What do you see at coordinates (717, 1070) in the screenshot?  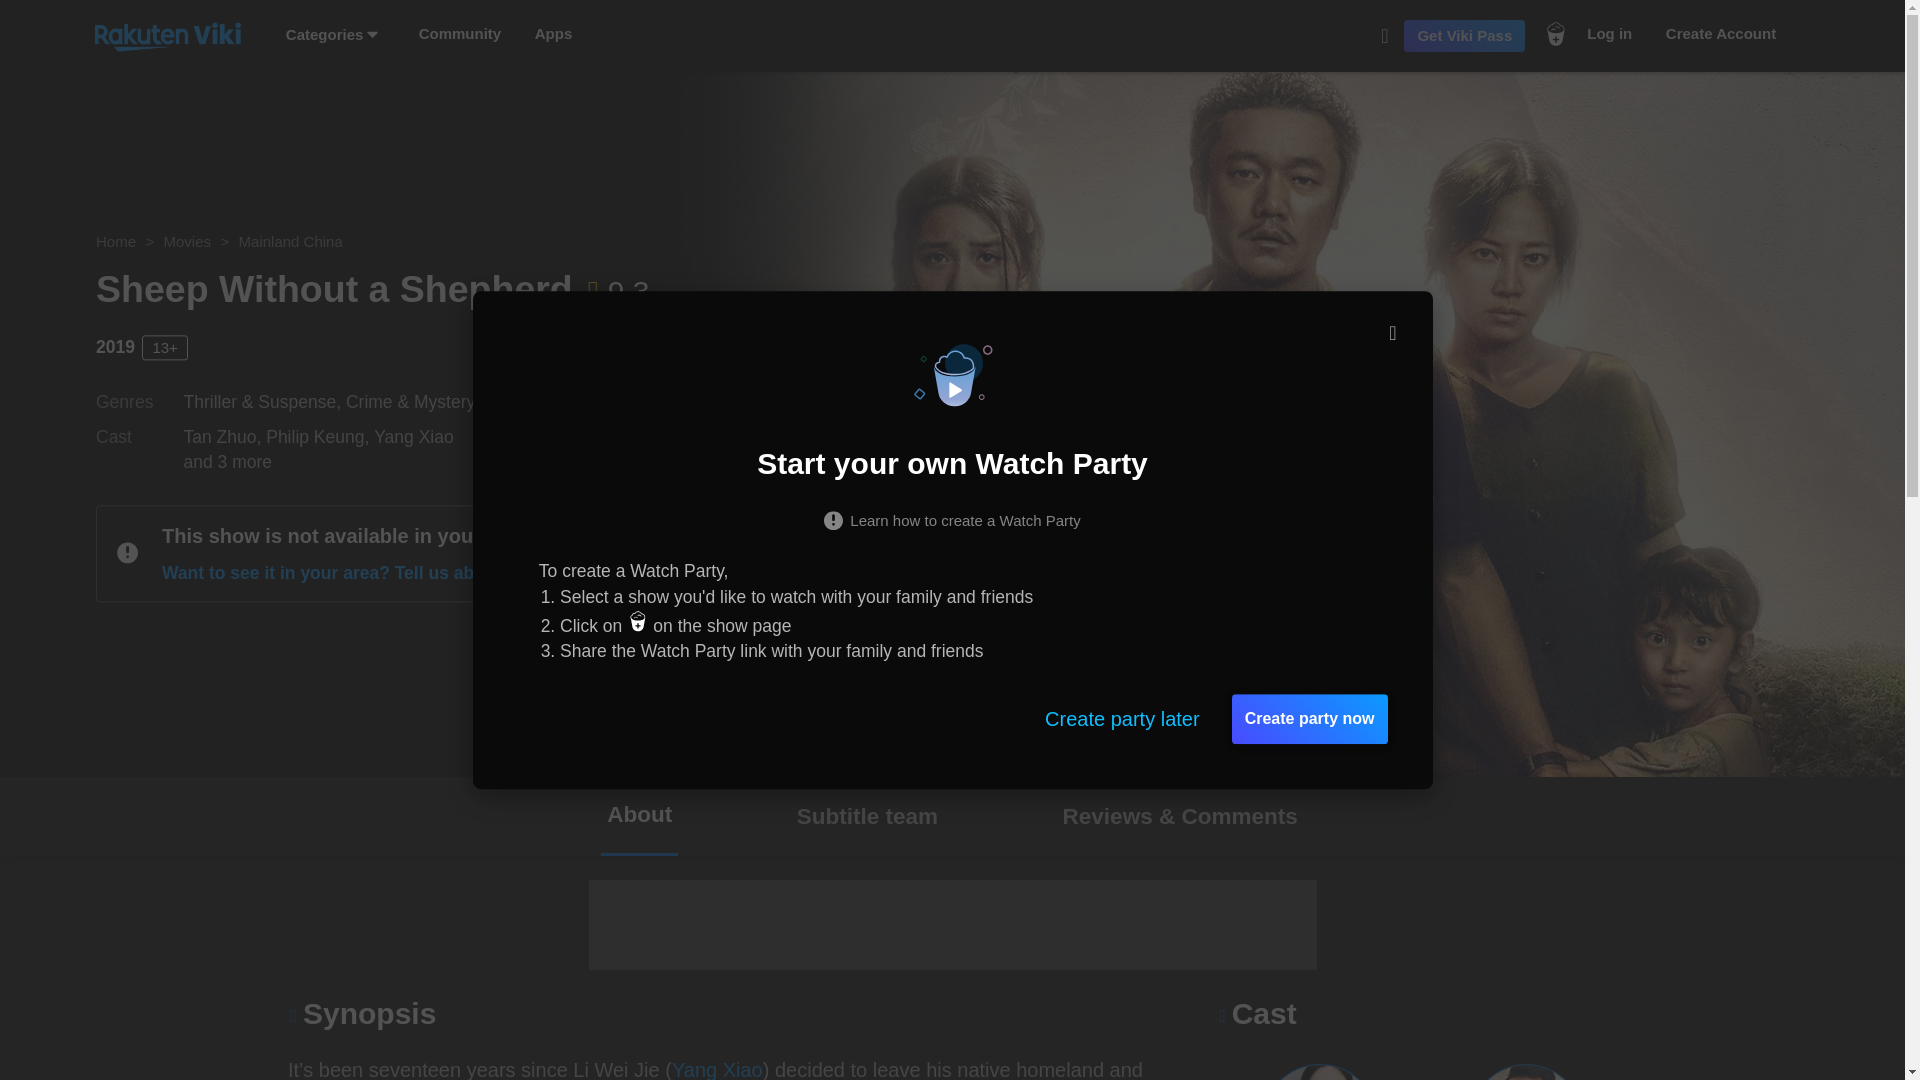 I see `Yang Xiao` at bounding box center [717, 1070].